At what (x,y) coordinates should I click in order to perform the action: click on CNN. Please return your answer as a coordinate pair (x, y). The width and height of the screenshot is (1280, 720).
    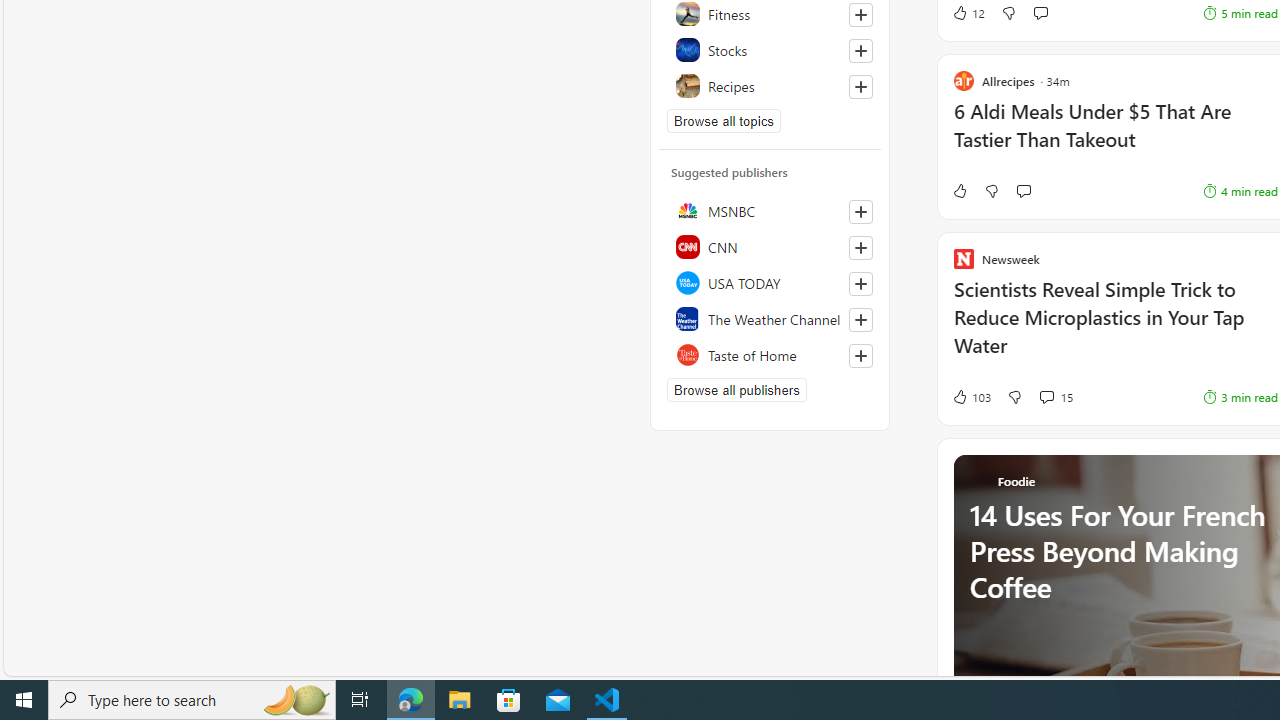
    Looking at the image, I should click on (770, 246).